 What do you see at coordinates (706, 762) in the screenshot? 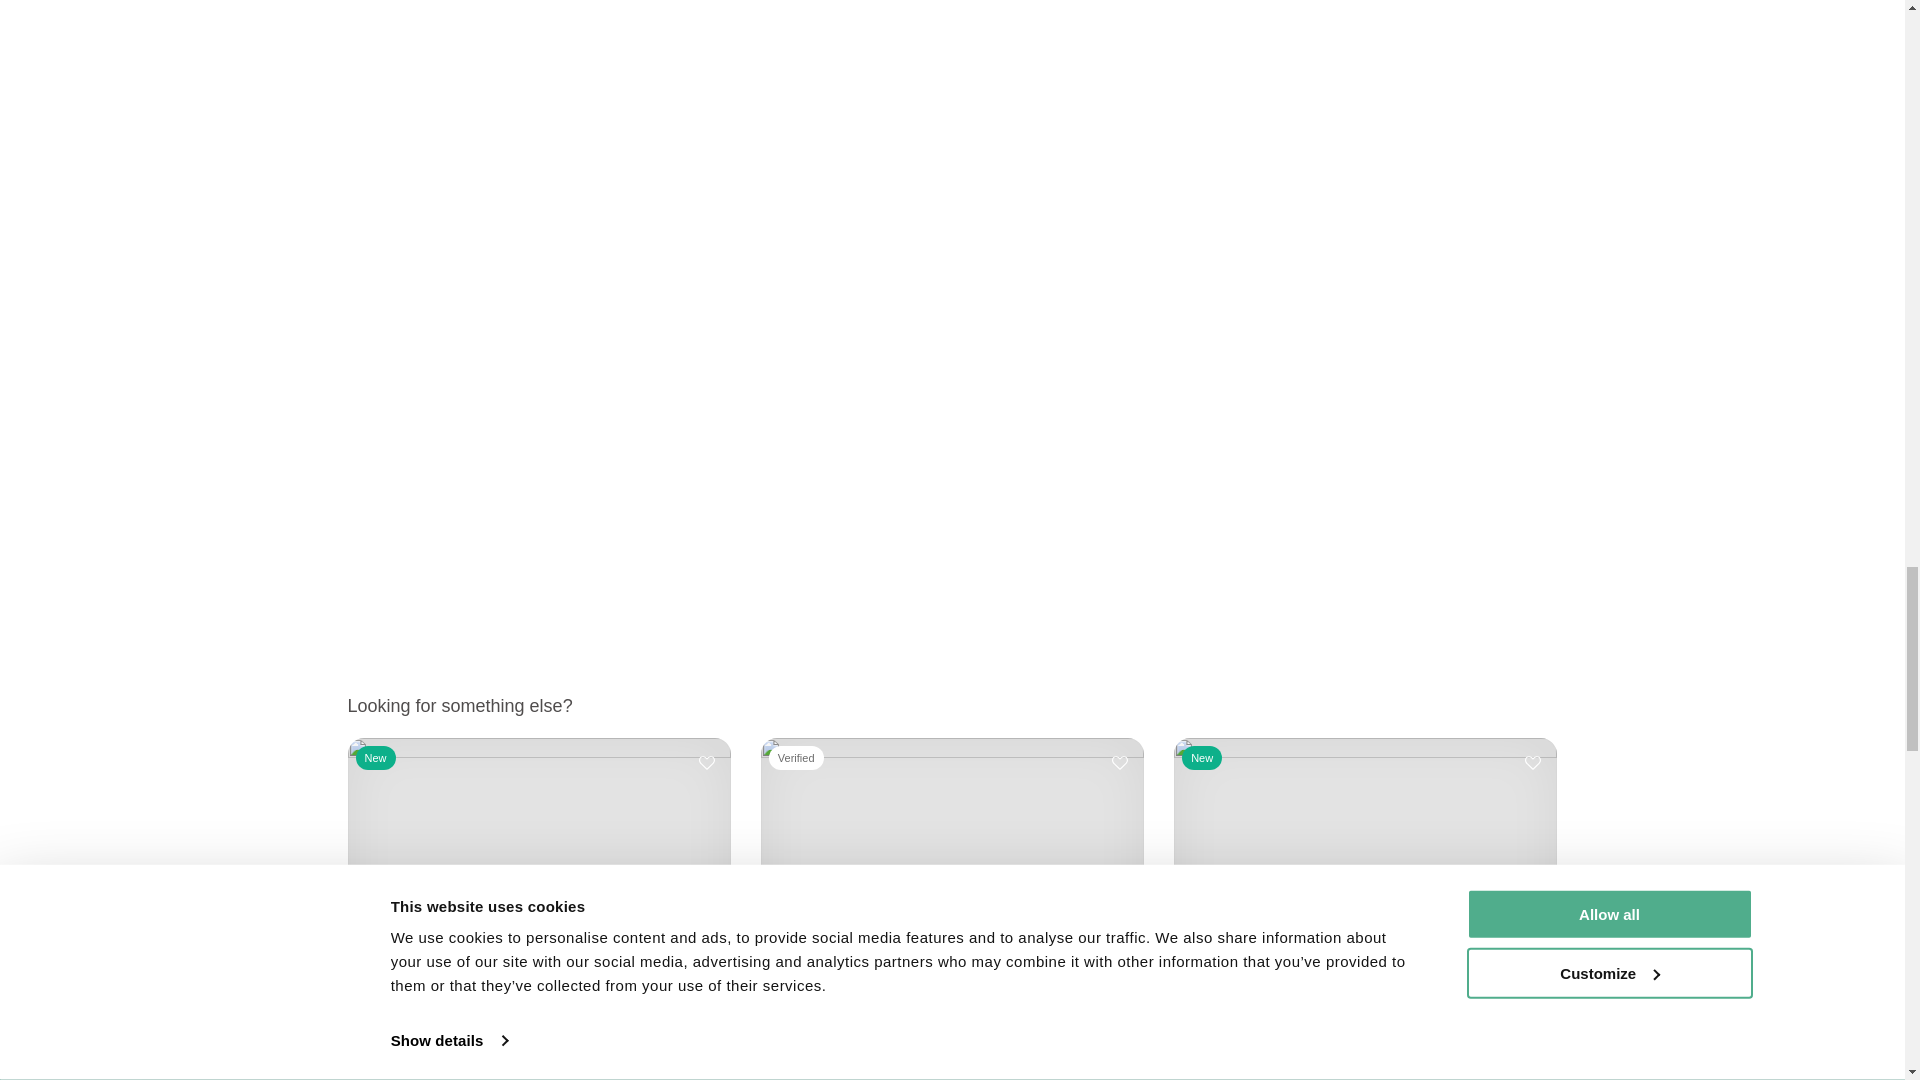
I see `Save` at bounding box center [706, 762].